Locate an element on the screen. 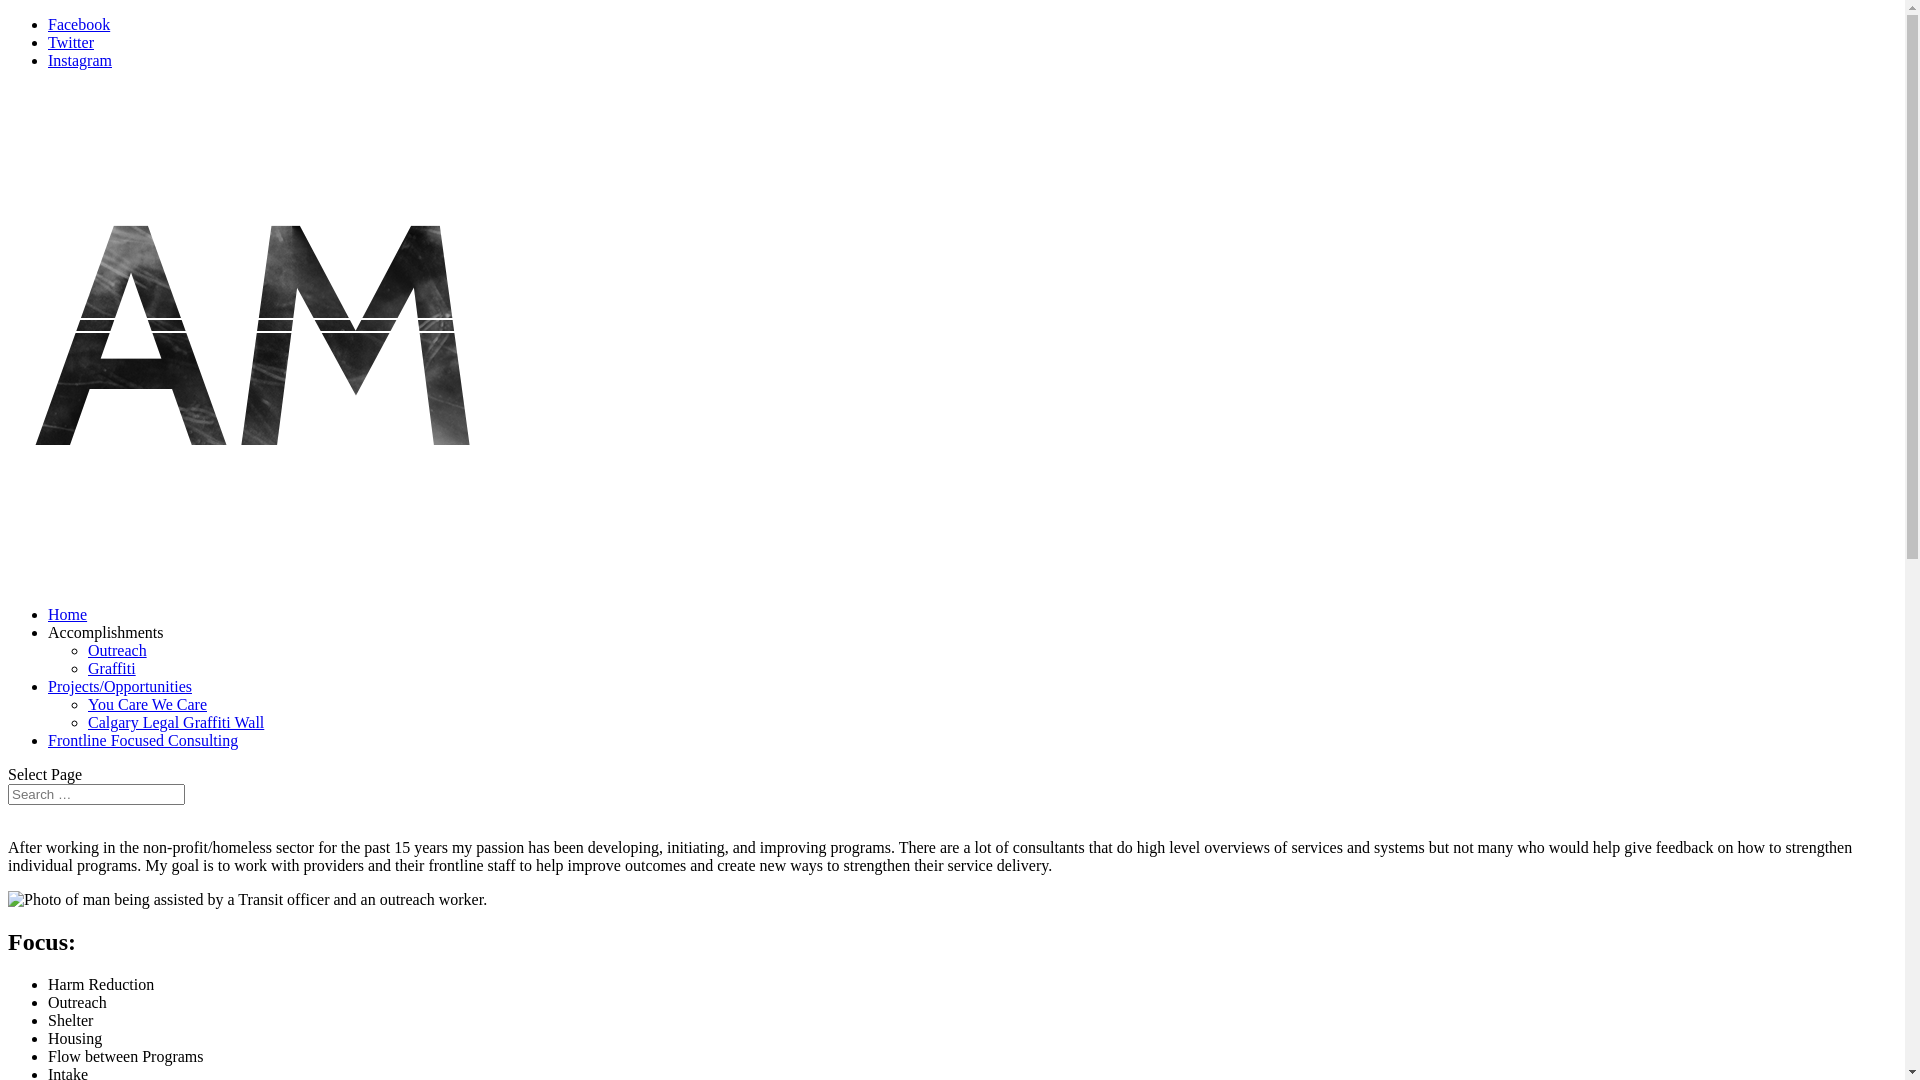 Image resolution: width=1920 pixels, height=1080 pixels. IMG_4812-opt is located at coordinates (248, 900).